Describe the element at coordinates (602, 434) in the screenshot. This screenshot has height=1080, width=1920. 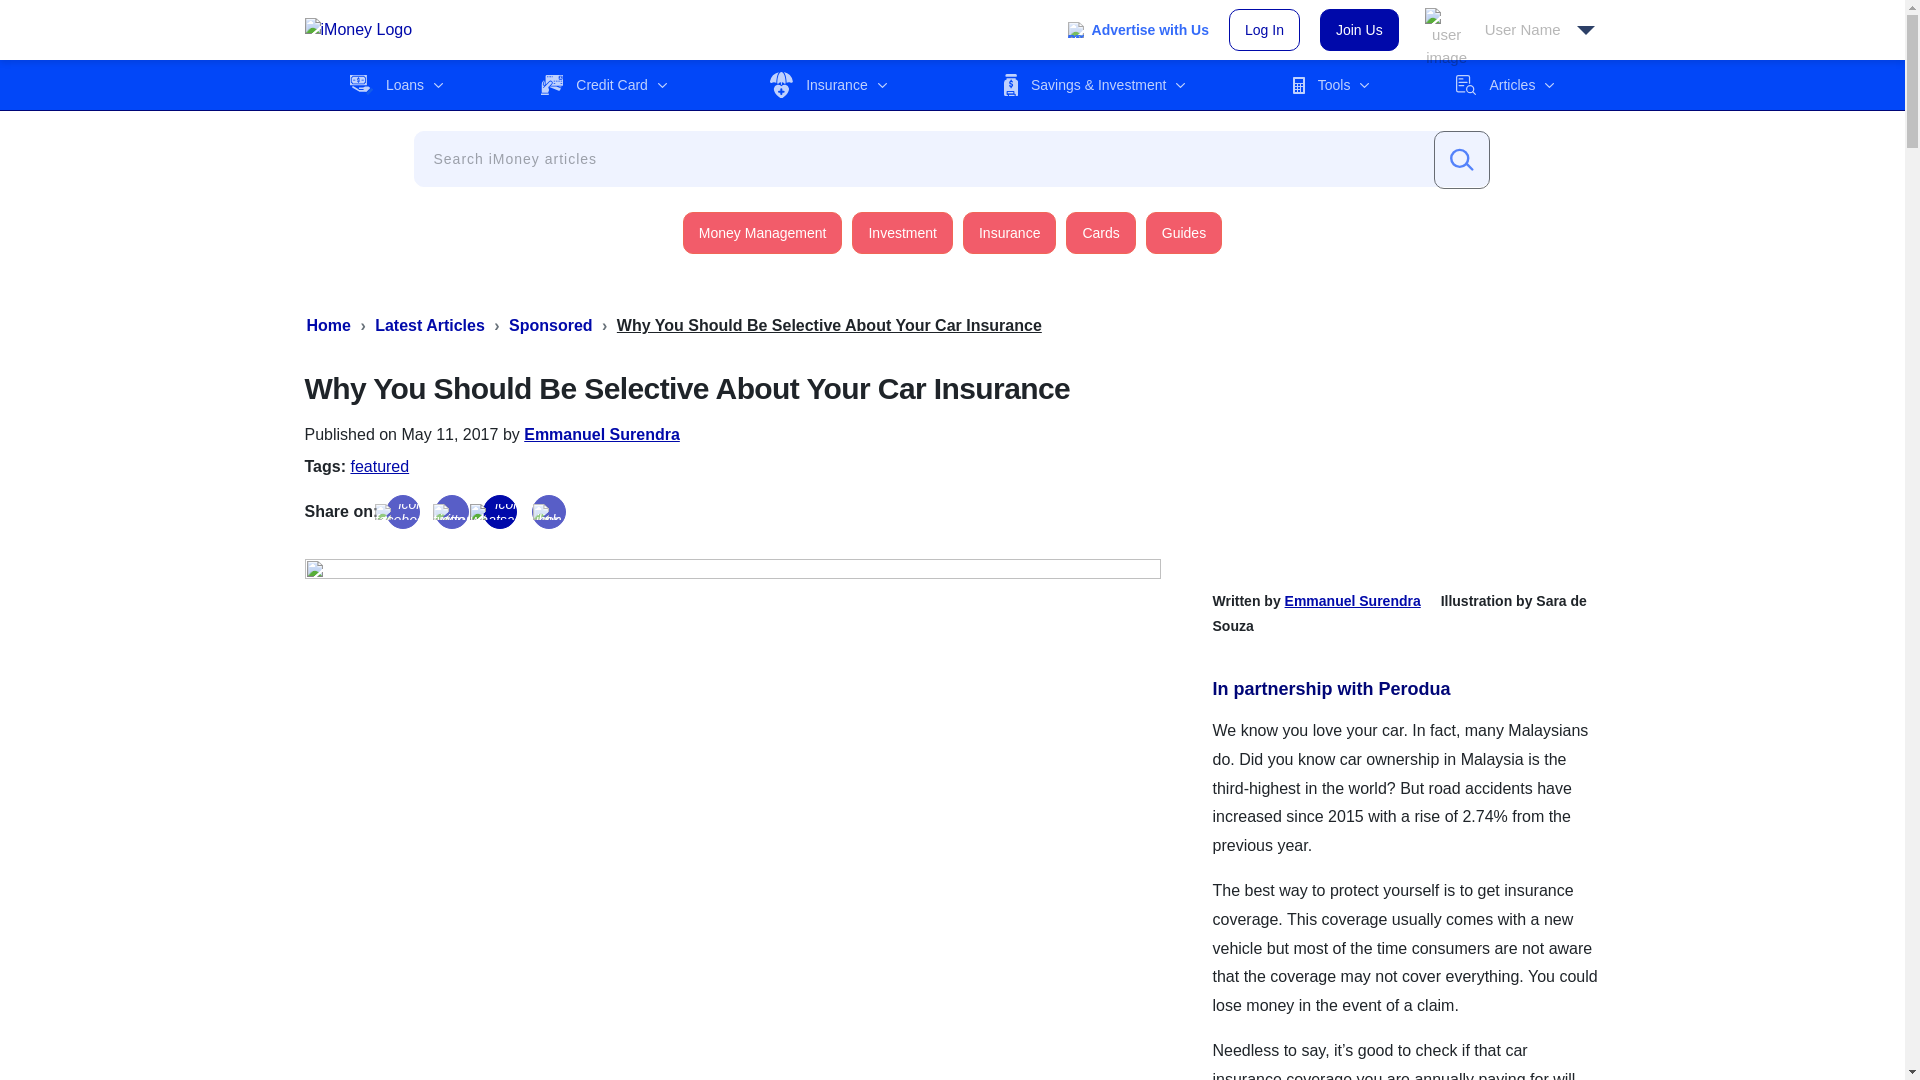
I see `Posts by Emmanuel Surendra` at that location.